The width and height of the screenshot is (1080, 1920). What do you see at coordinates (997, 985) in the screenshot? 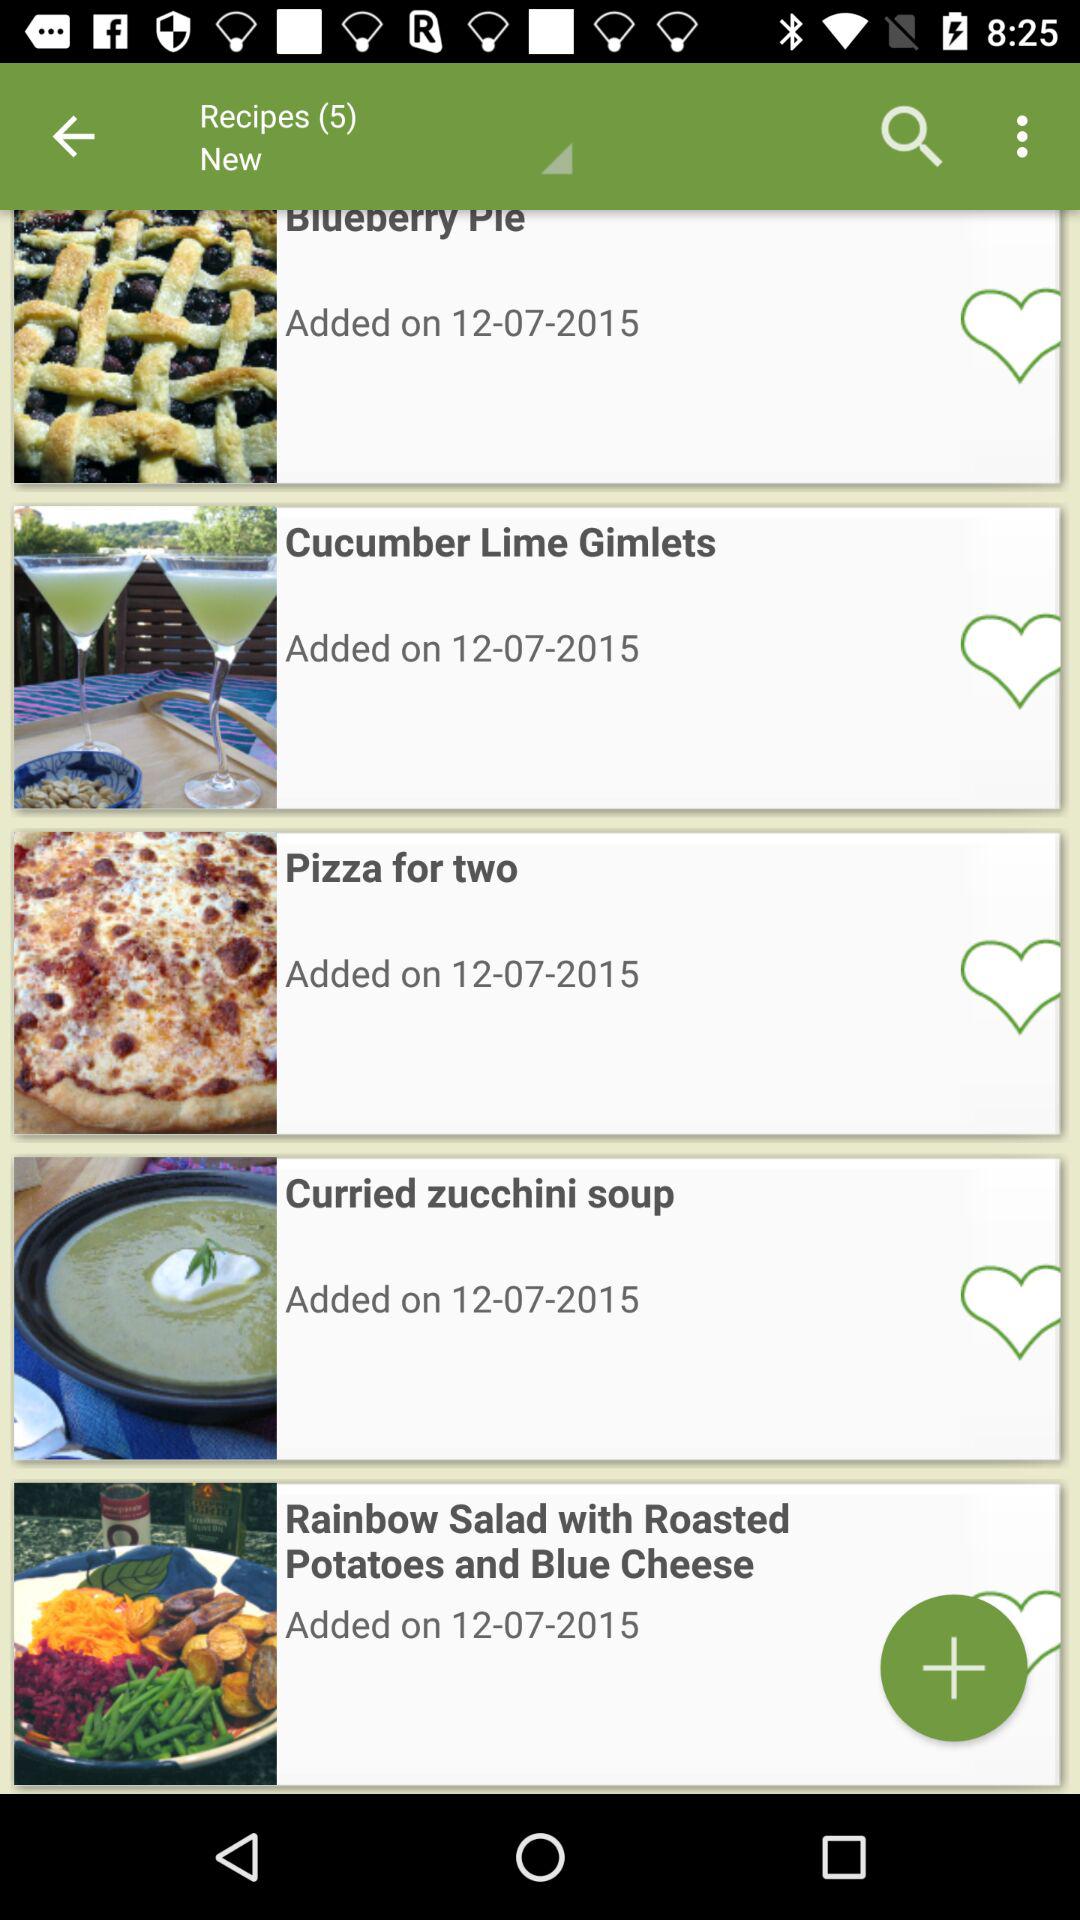
I see `love the recipe` at bounding box center [997, 985].